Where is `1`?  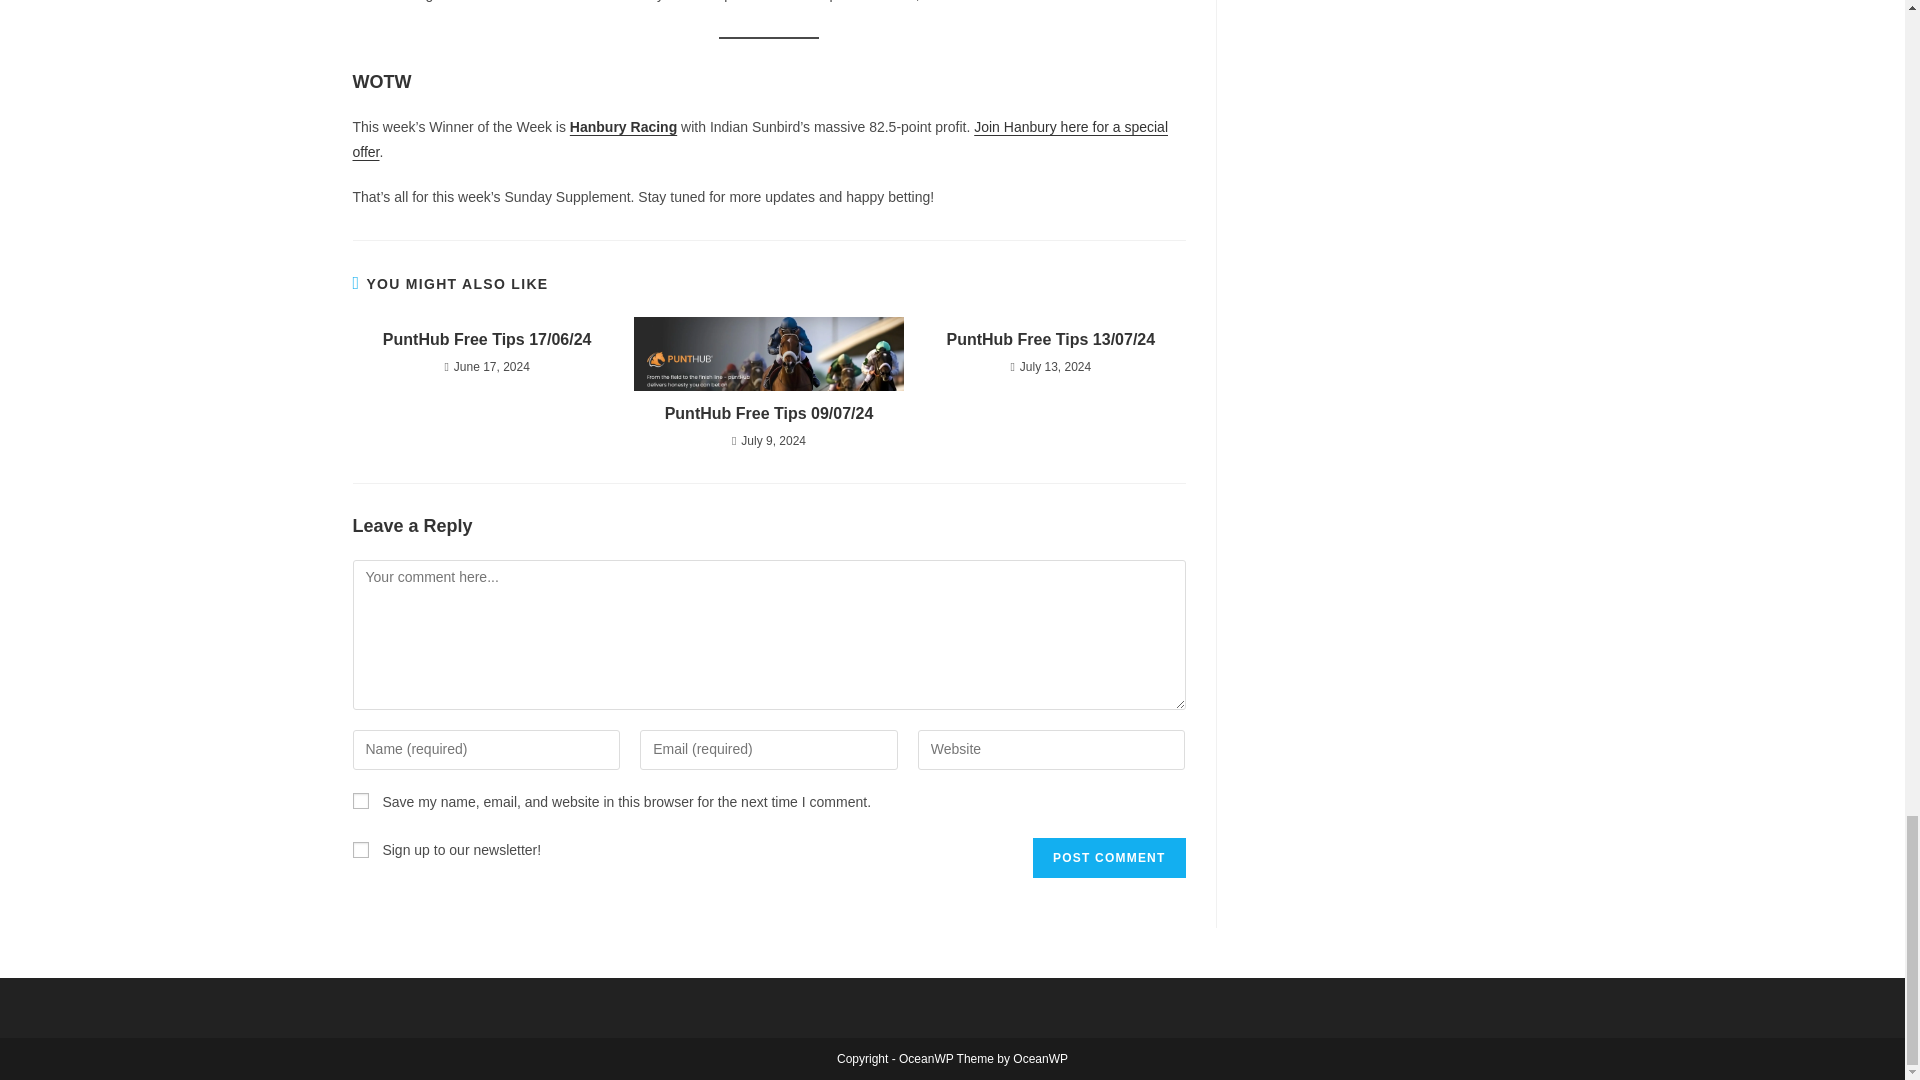
1 is located at coordinates (360, 850).